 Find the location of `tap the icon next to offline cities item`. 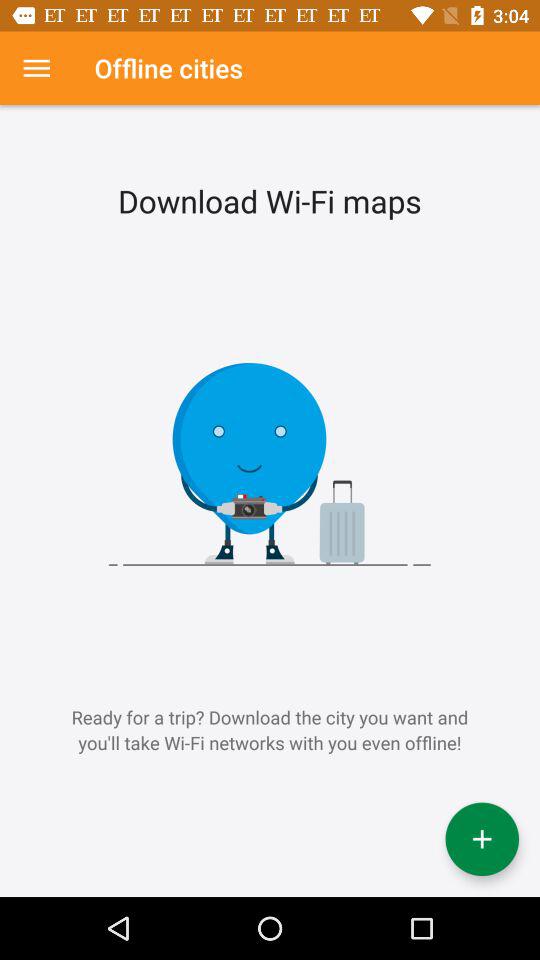

tap the icon next to offline cities item is located at coordinates (36, 68).